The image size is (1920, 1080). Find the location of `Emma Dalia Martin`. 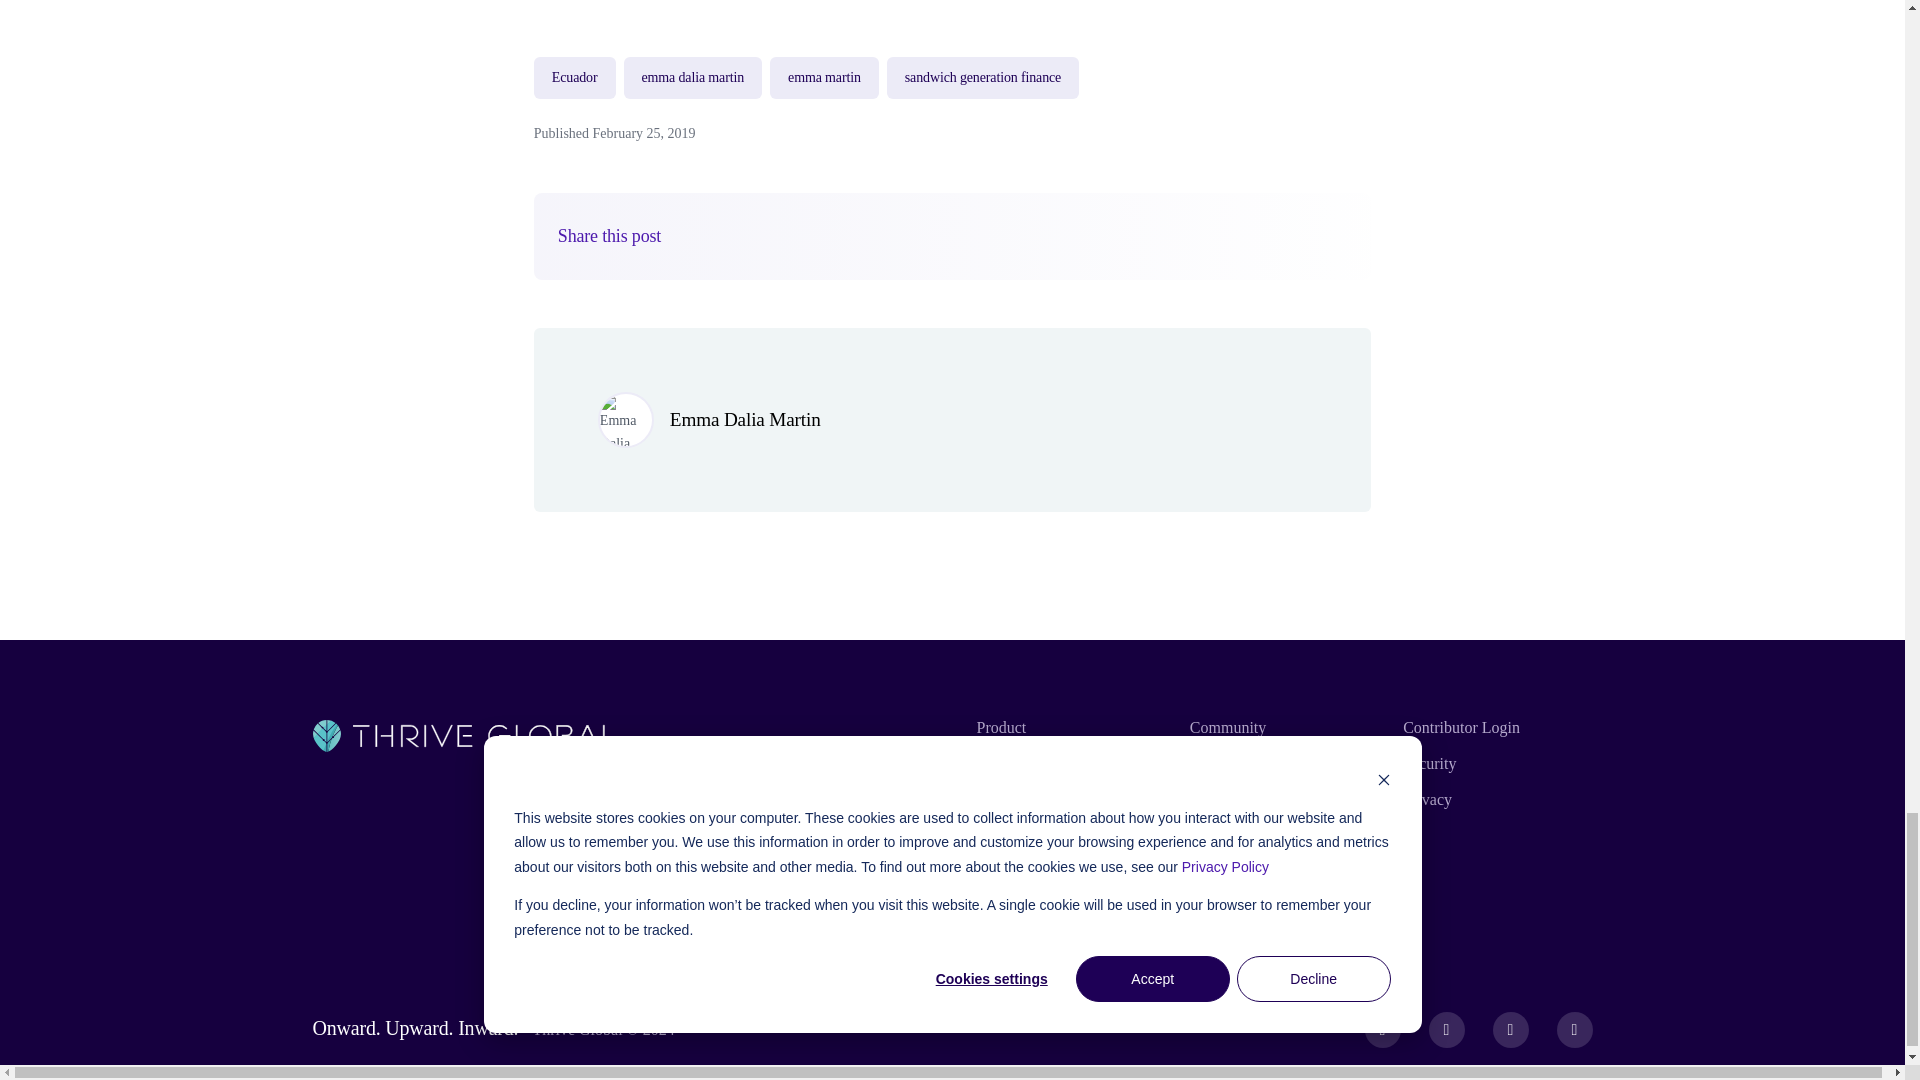

Emma Dalia Martin is located at coordinates (746, 419).